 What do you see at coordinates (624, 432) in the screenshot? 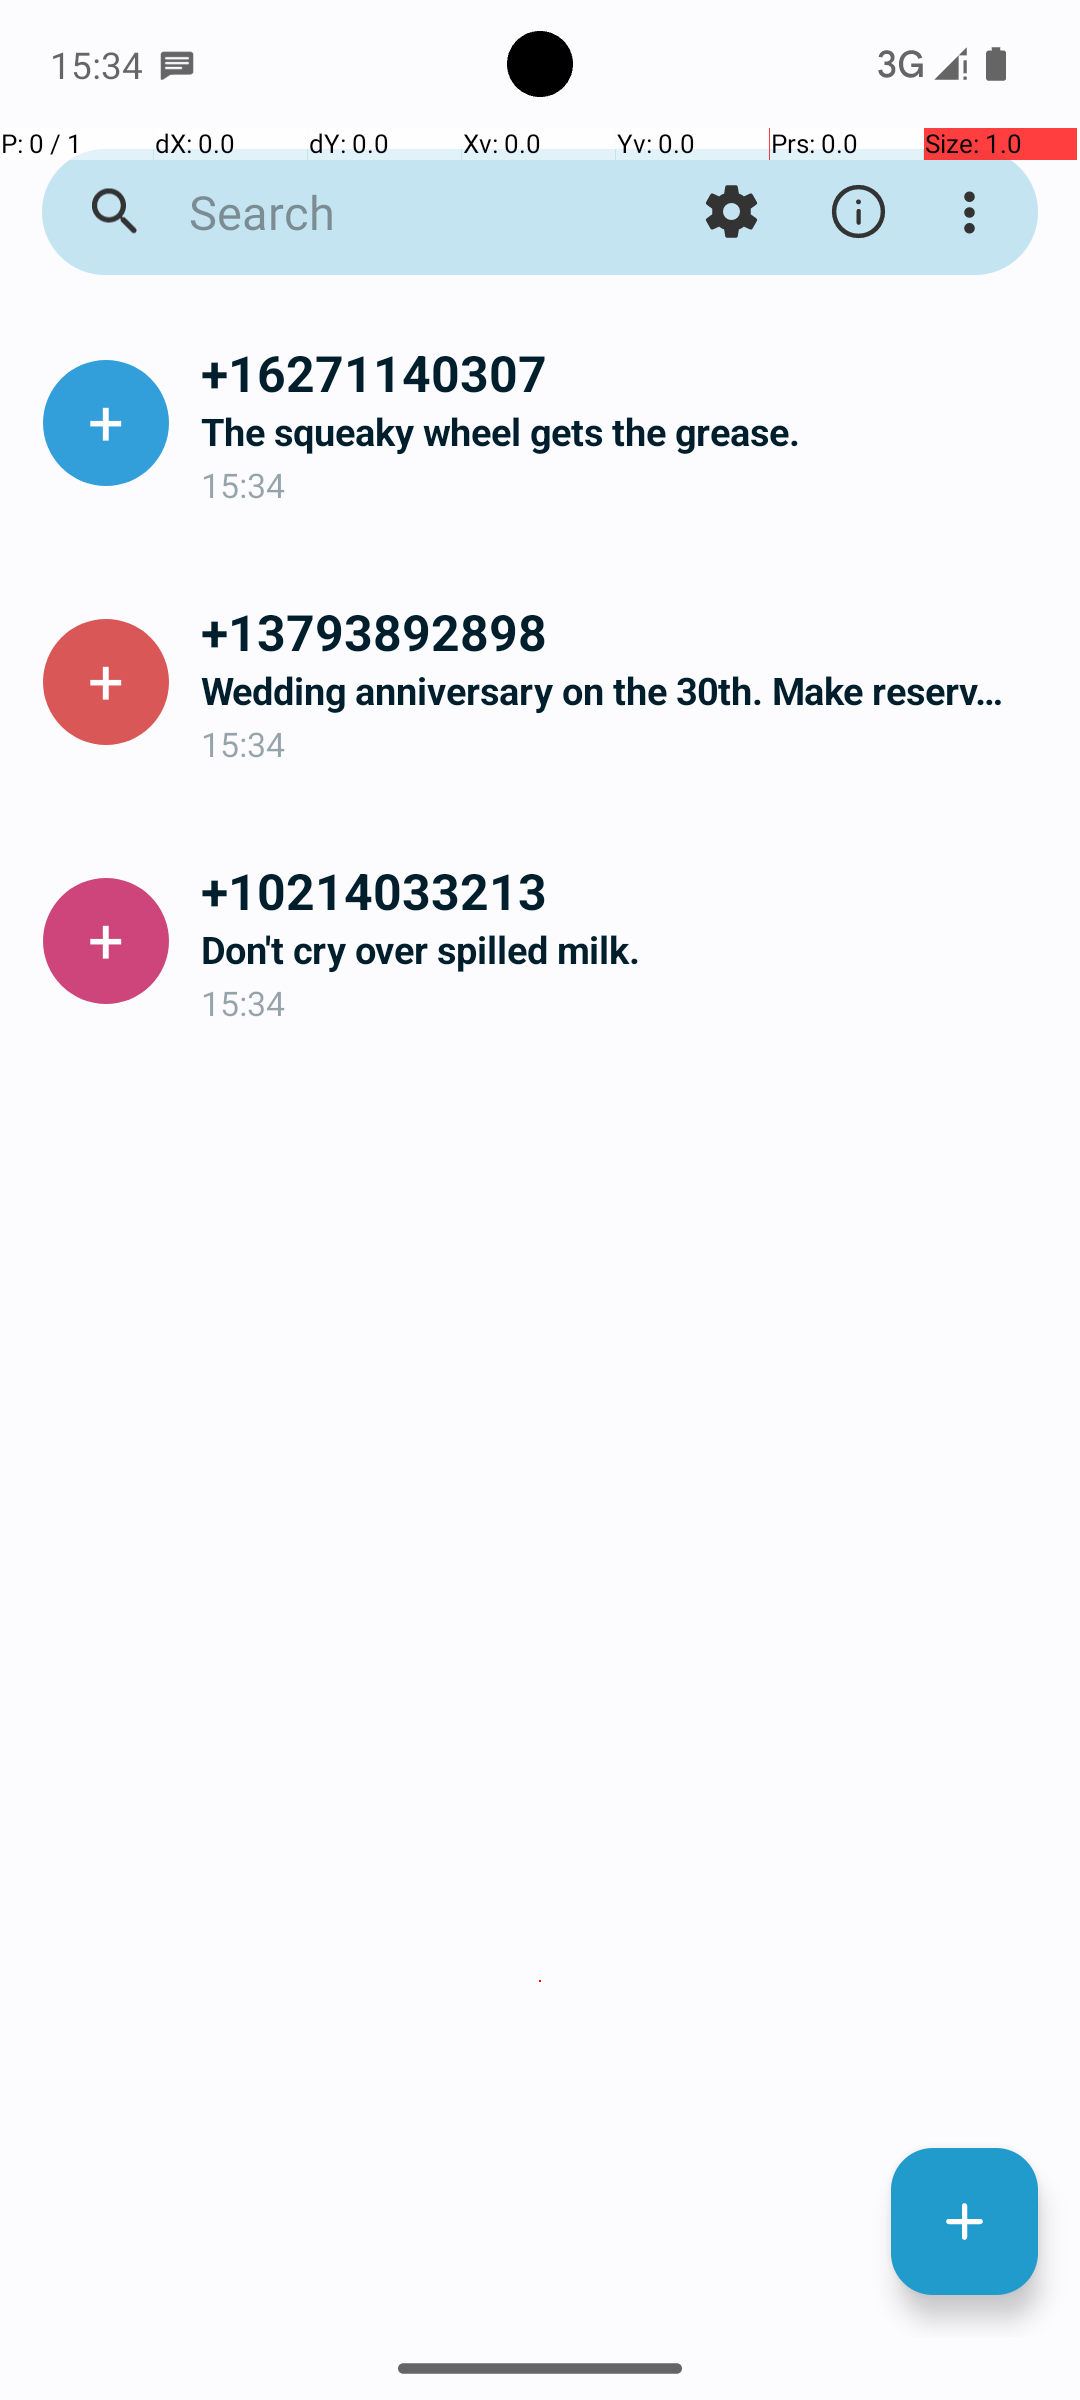
I see `The squeaky wheel gets the grease.` at bounding box center [624, 432].